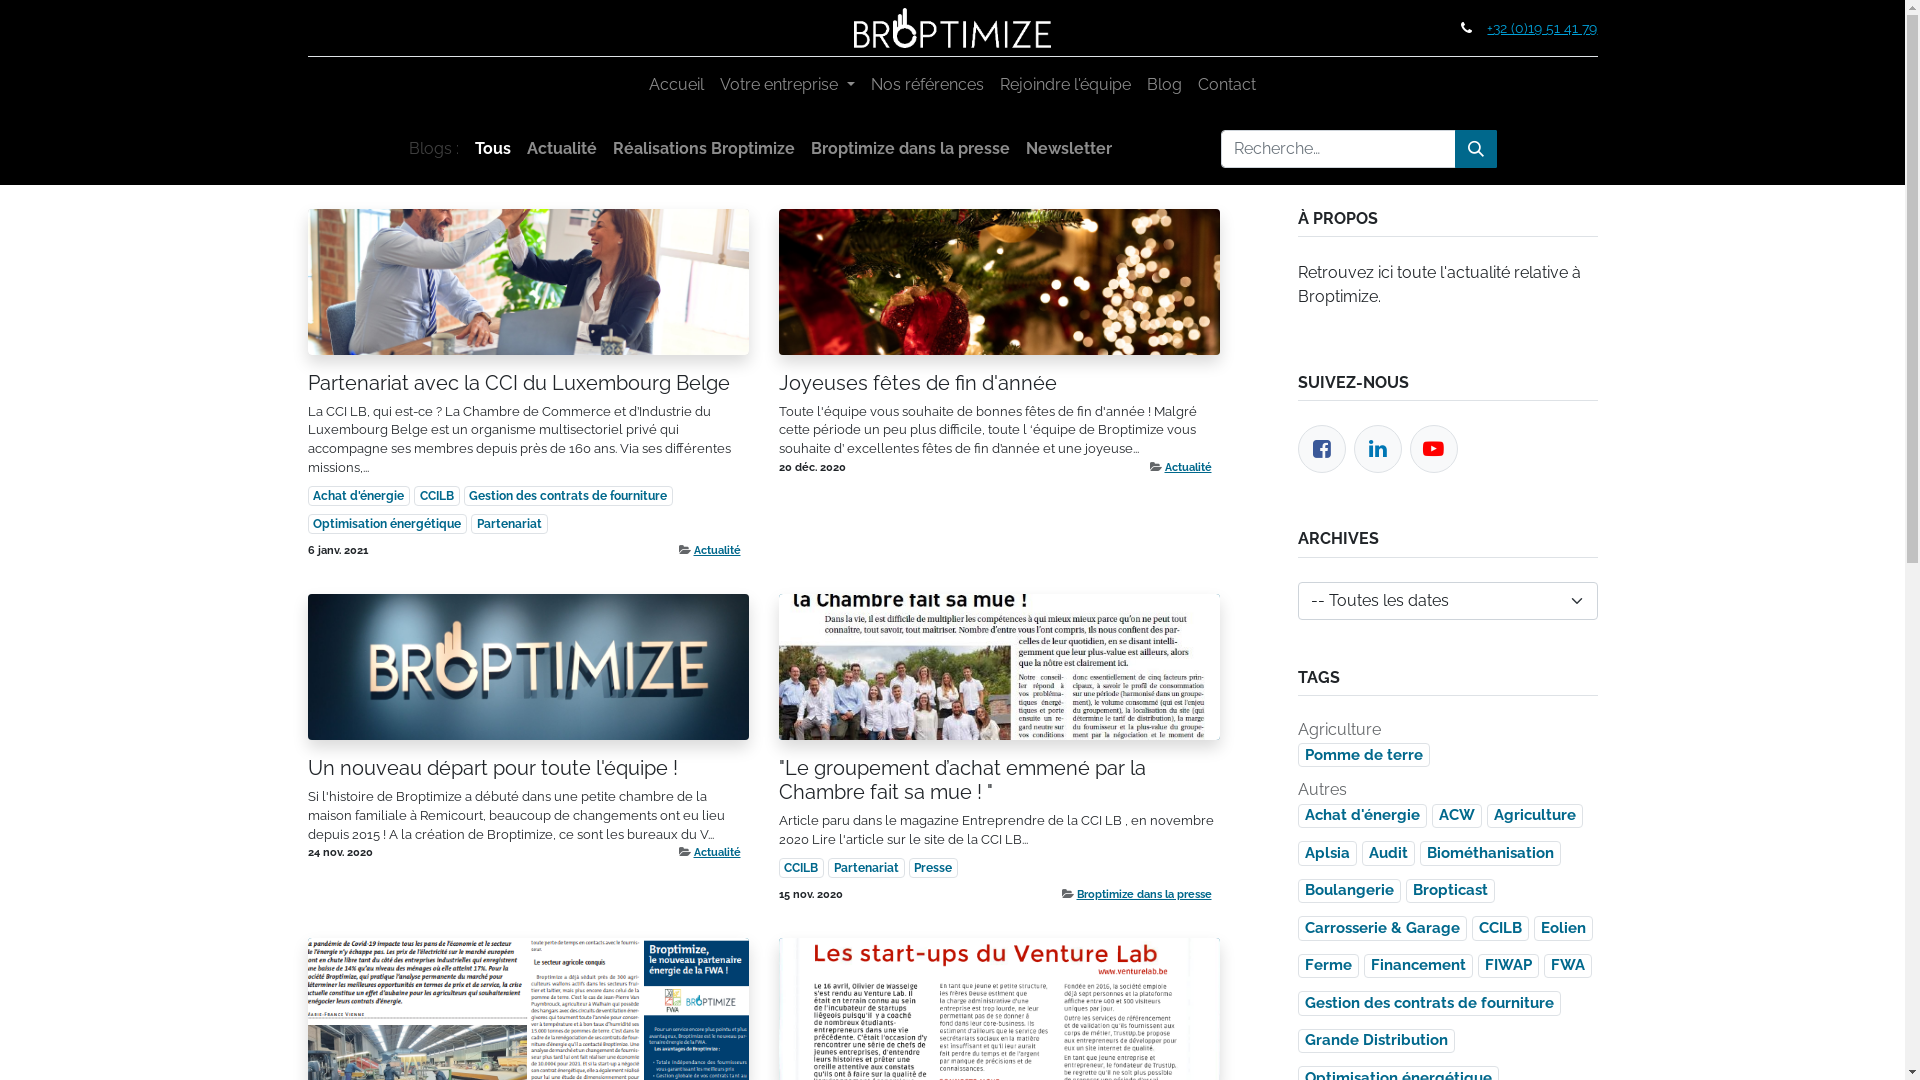  I want to click on Newsletter, so click(1068, 149).